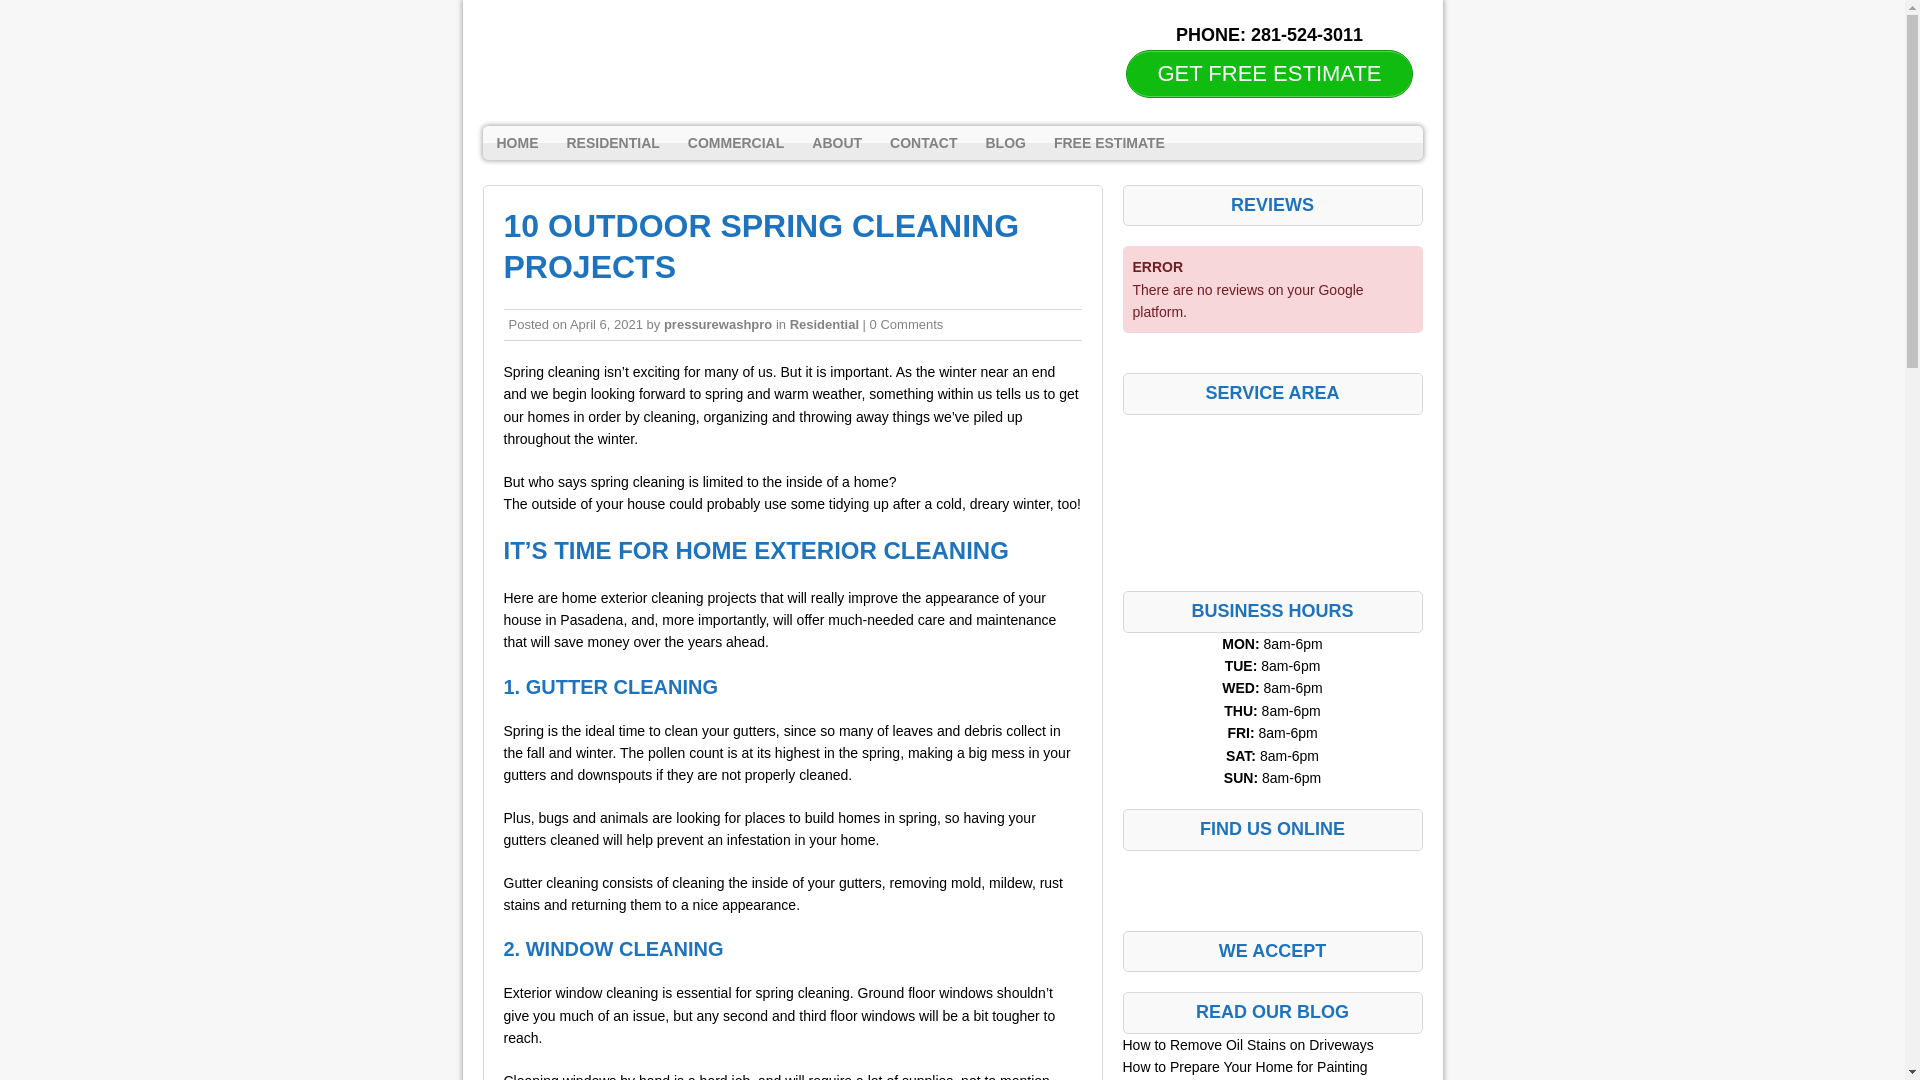 Image resolution: width=1920 pixels, height=1080 pixels. What do you see at coordinates (1307, 34) in the screenshot?
I see `281-524-3011` at bounding box center [1307, 34].